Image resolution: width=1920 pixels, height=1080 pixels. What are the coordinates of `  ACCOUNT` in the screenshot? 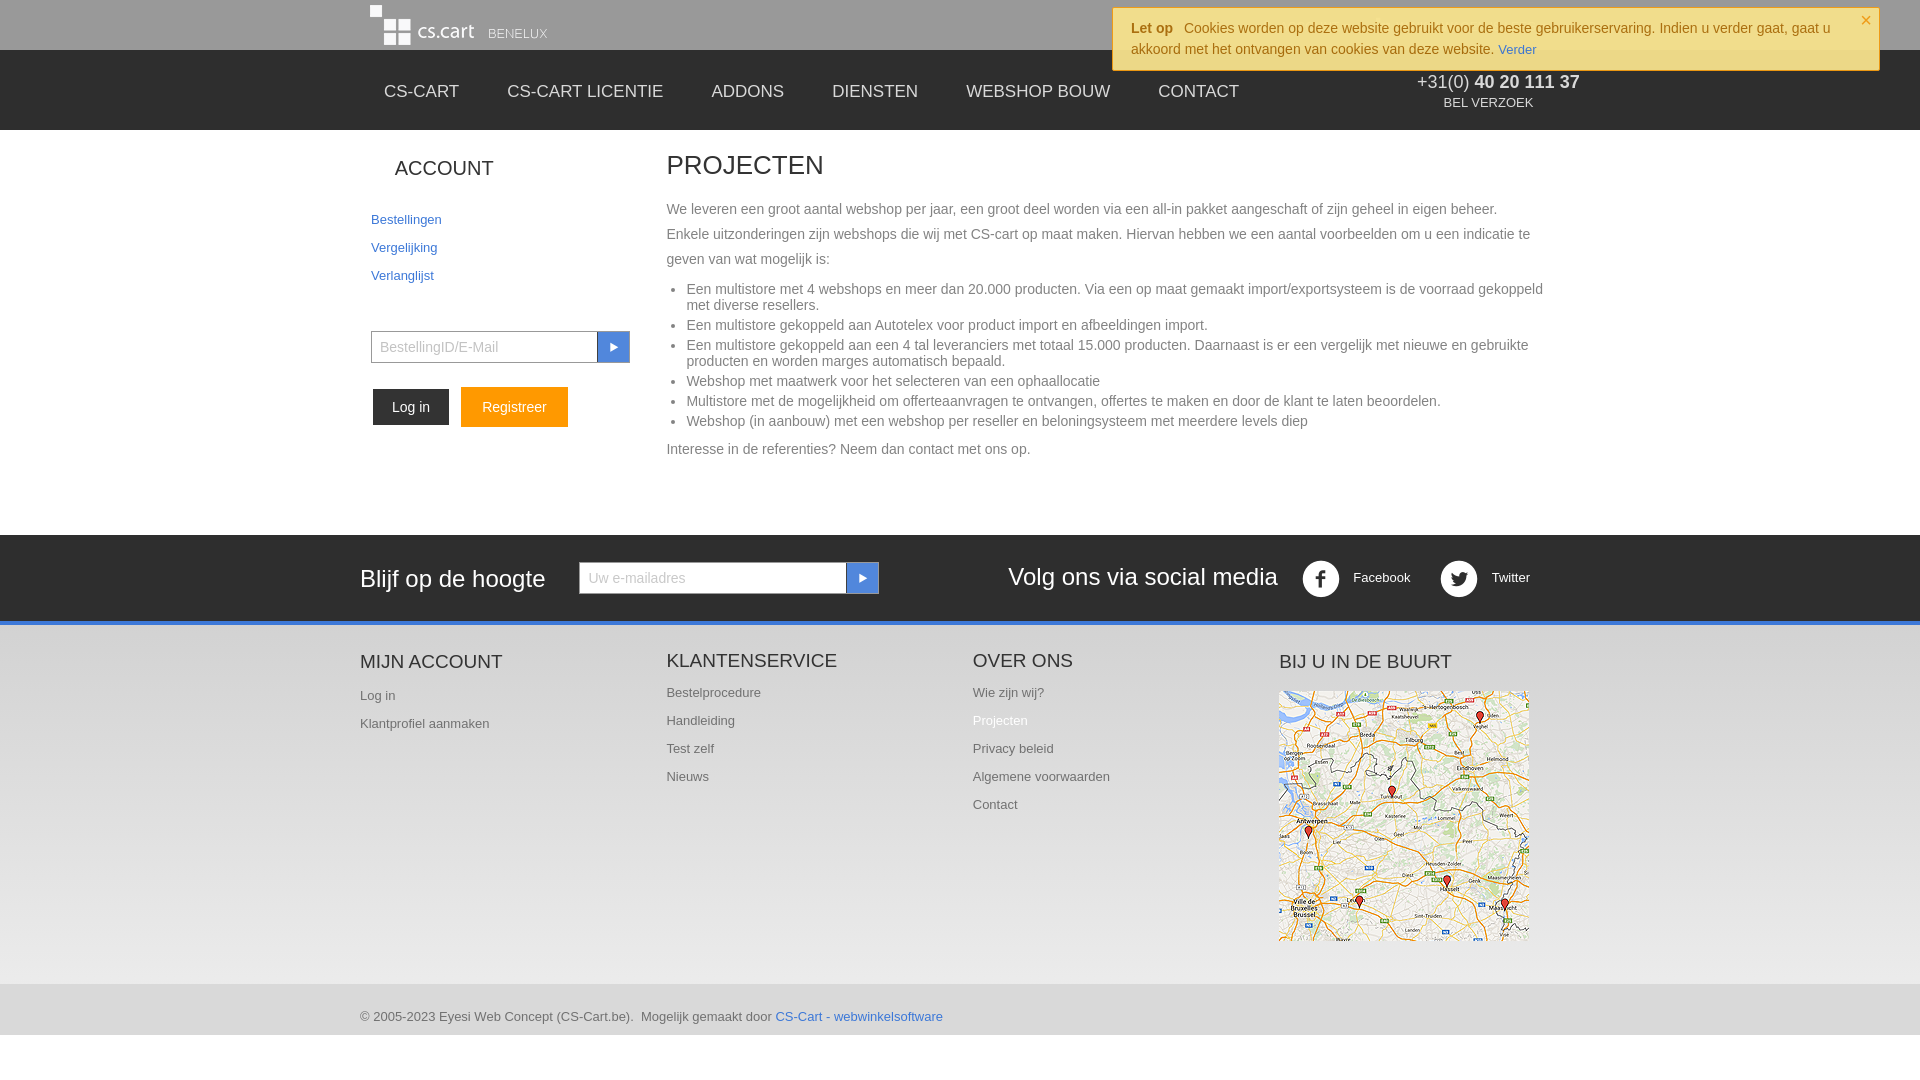 It's located at (1306, 27).